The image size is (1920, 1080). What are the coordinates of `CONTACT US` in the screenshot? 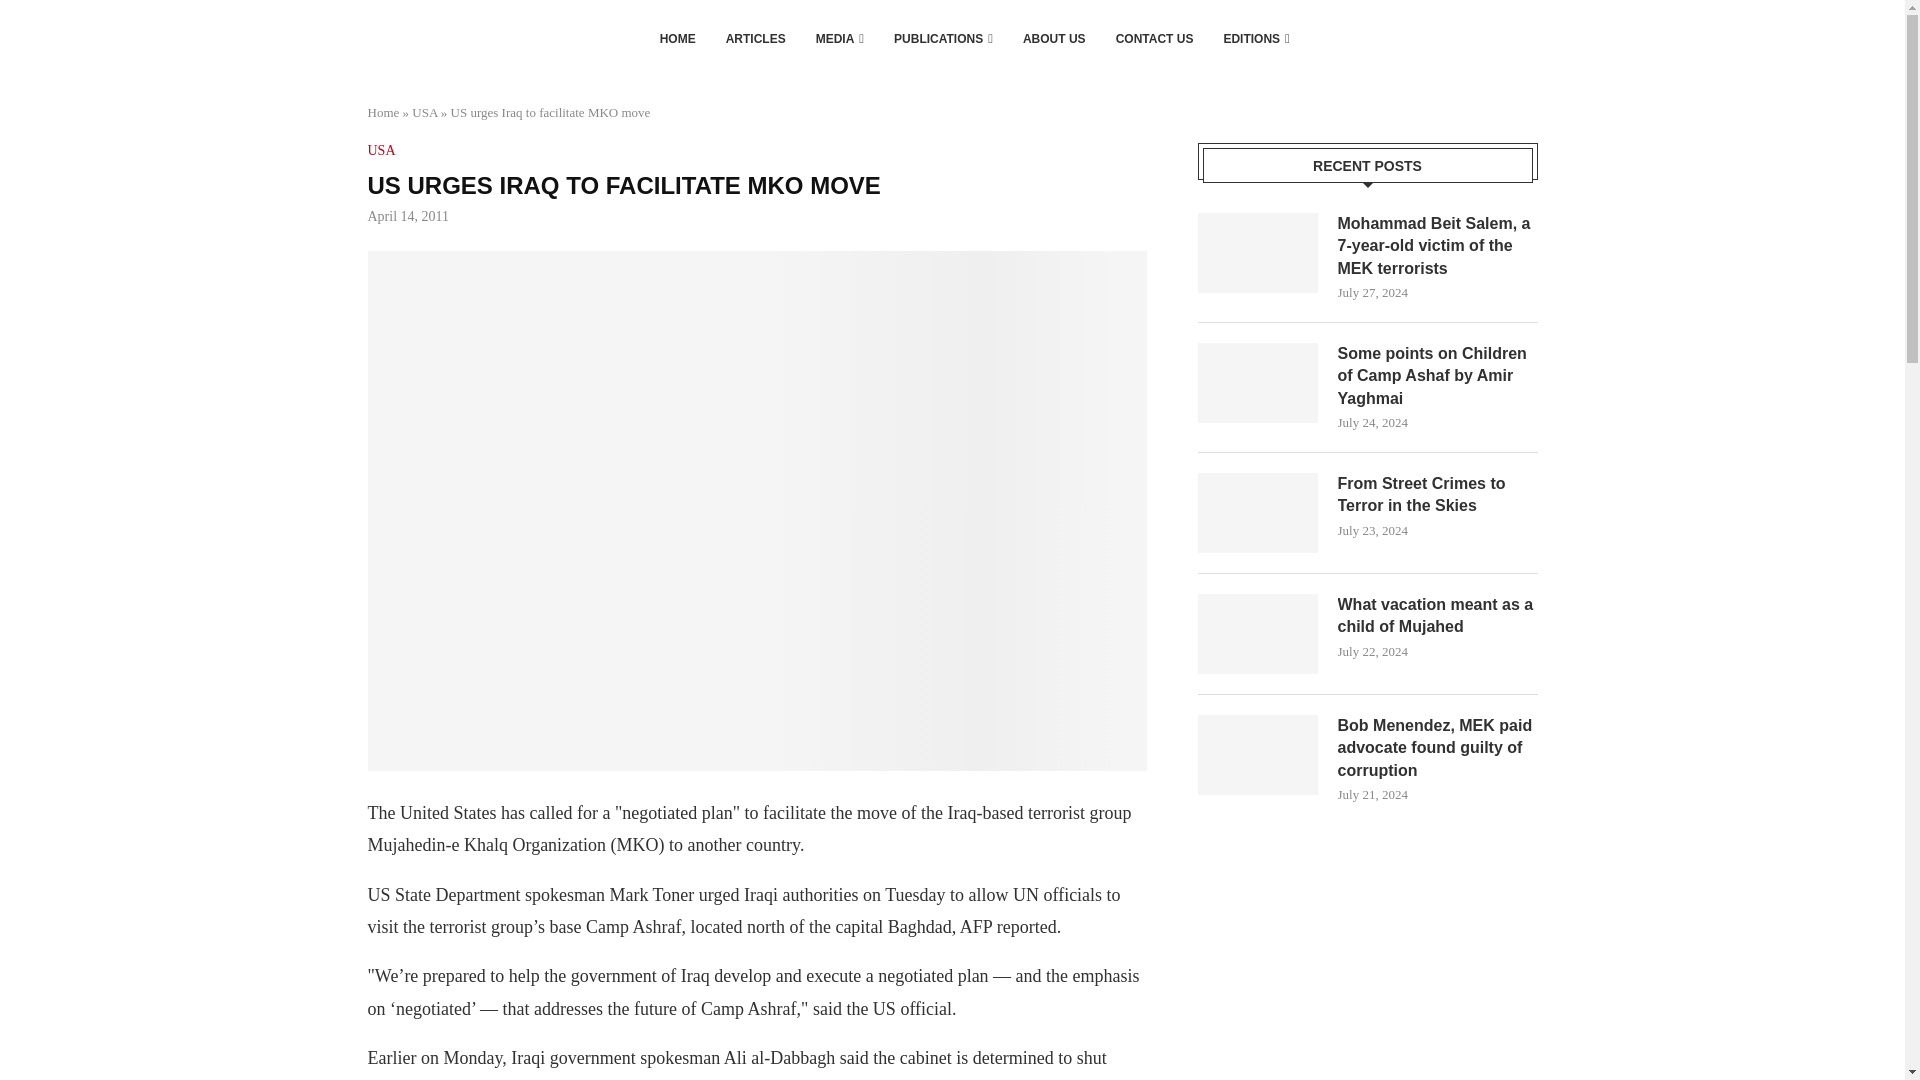 It's located at (1154, 38).